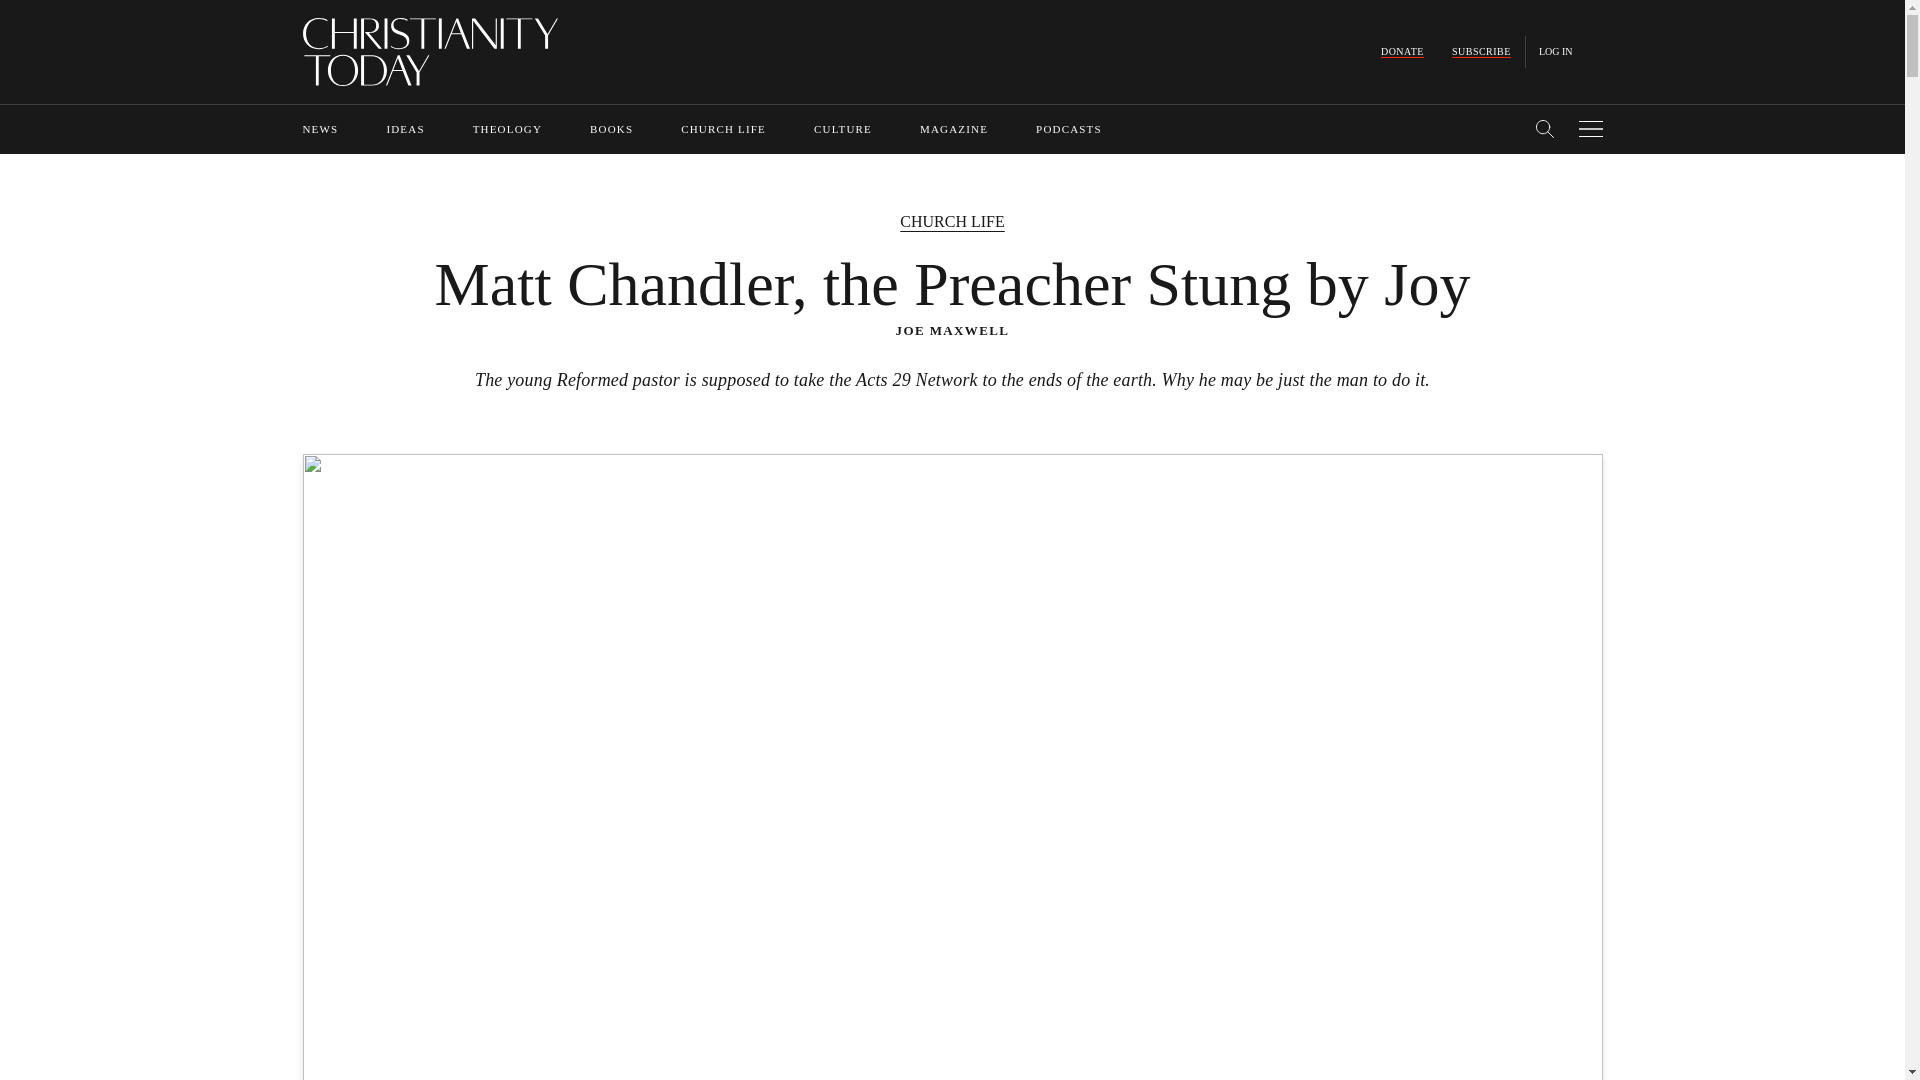 The height and width of the screenshot is (1080, 1920). What do you see at coordinates (611, 129) in the screenshot?
I see `BOOKS` at bounding box center [611, 129].